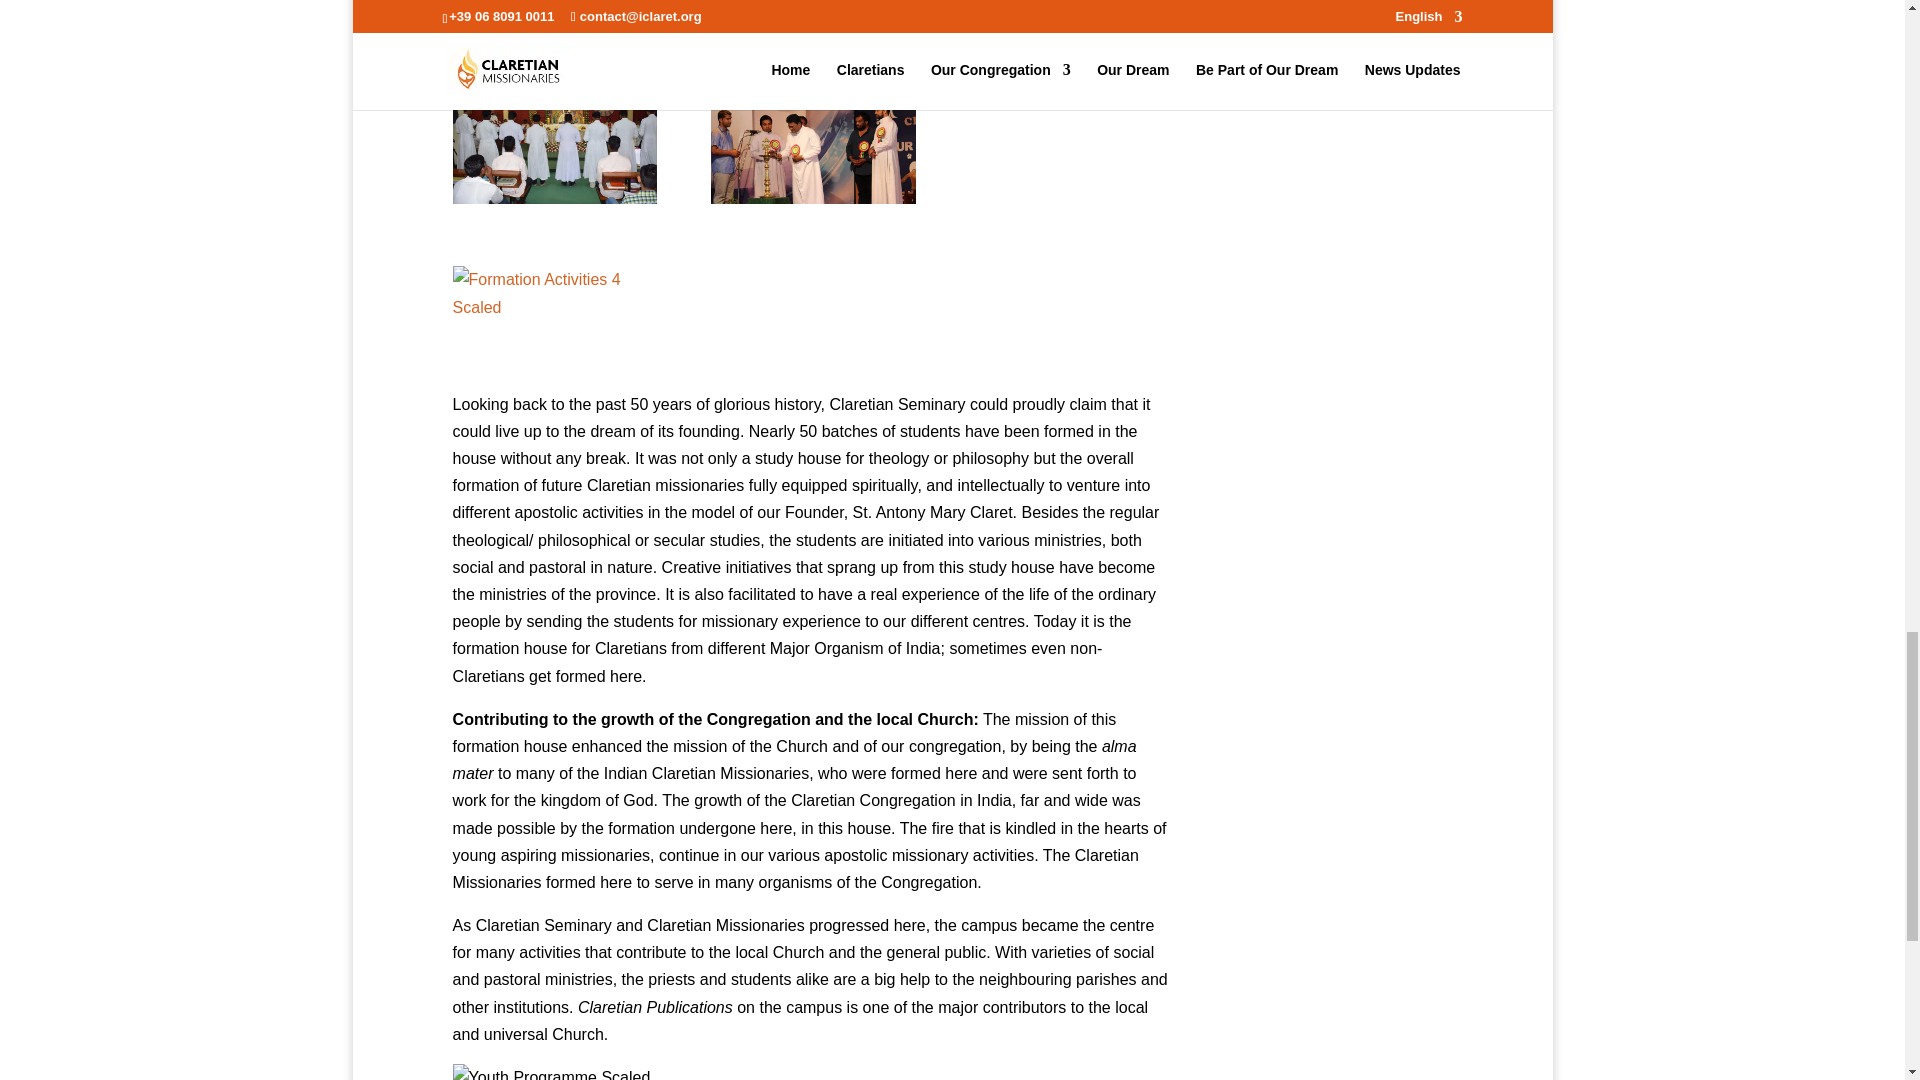 Image resolution: width=1920 pixels, height=1080 pixels. Describe the element at coordinates (462, 1076) in the screenshot. I see `Facebook` at that location.